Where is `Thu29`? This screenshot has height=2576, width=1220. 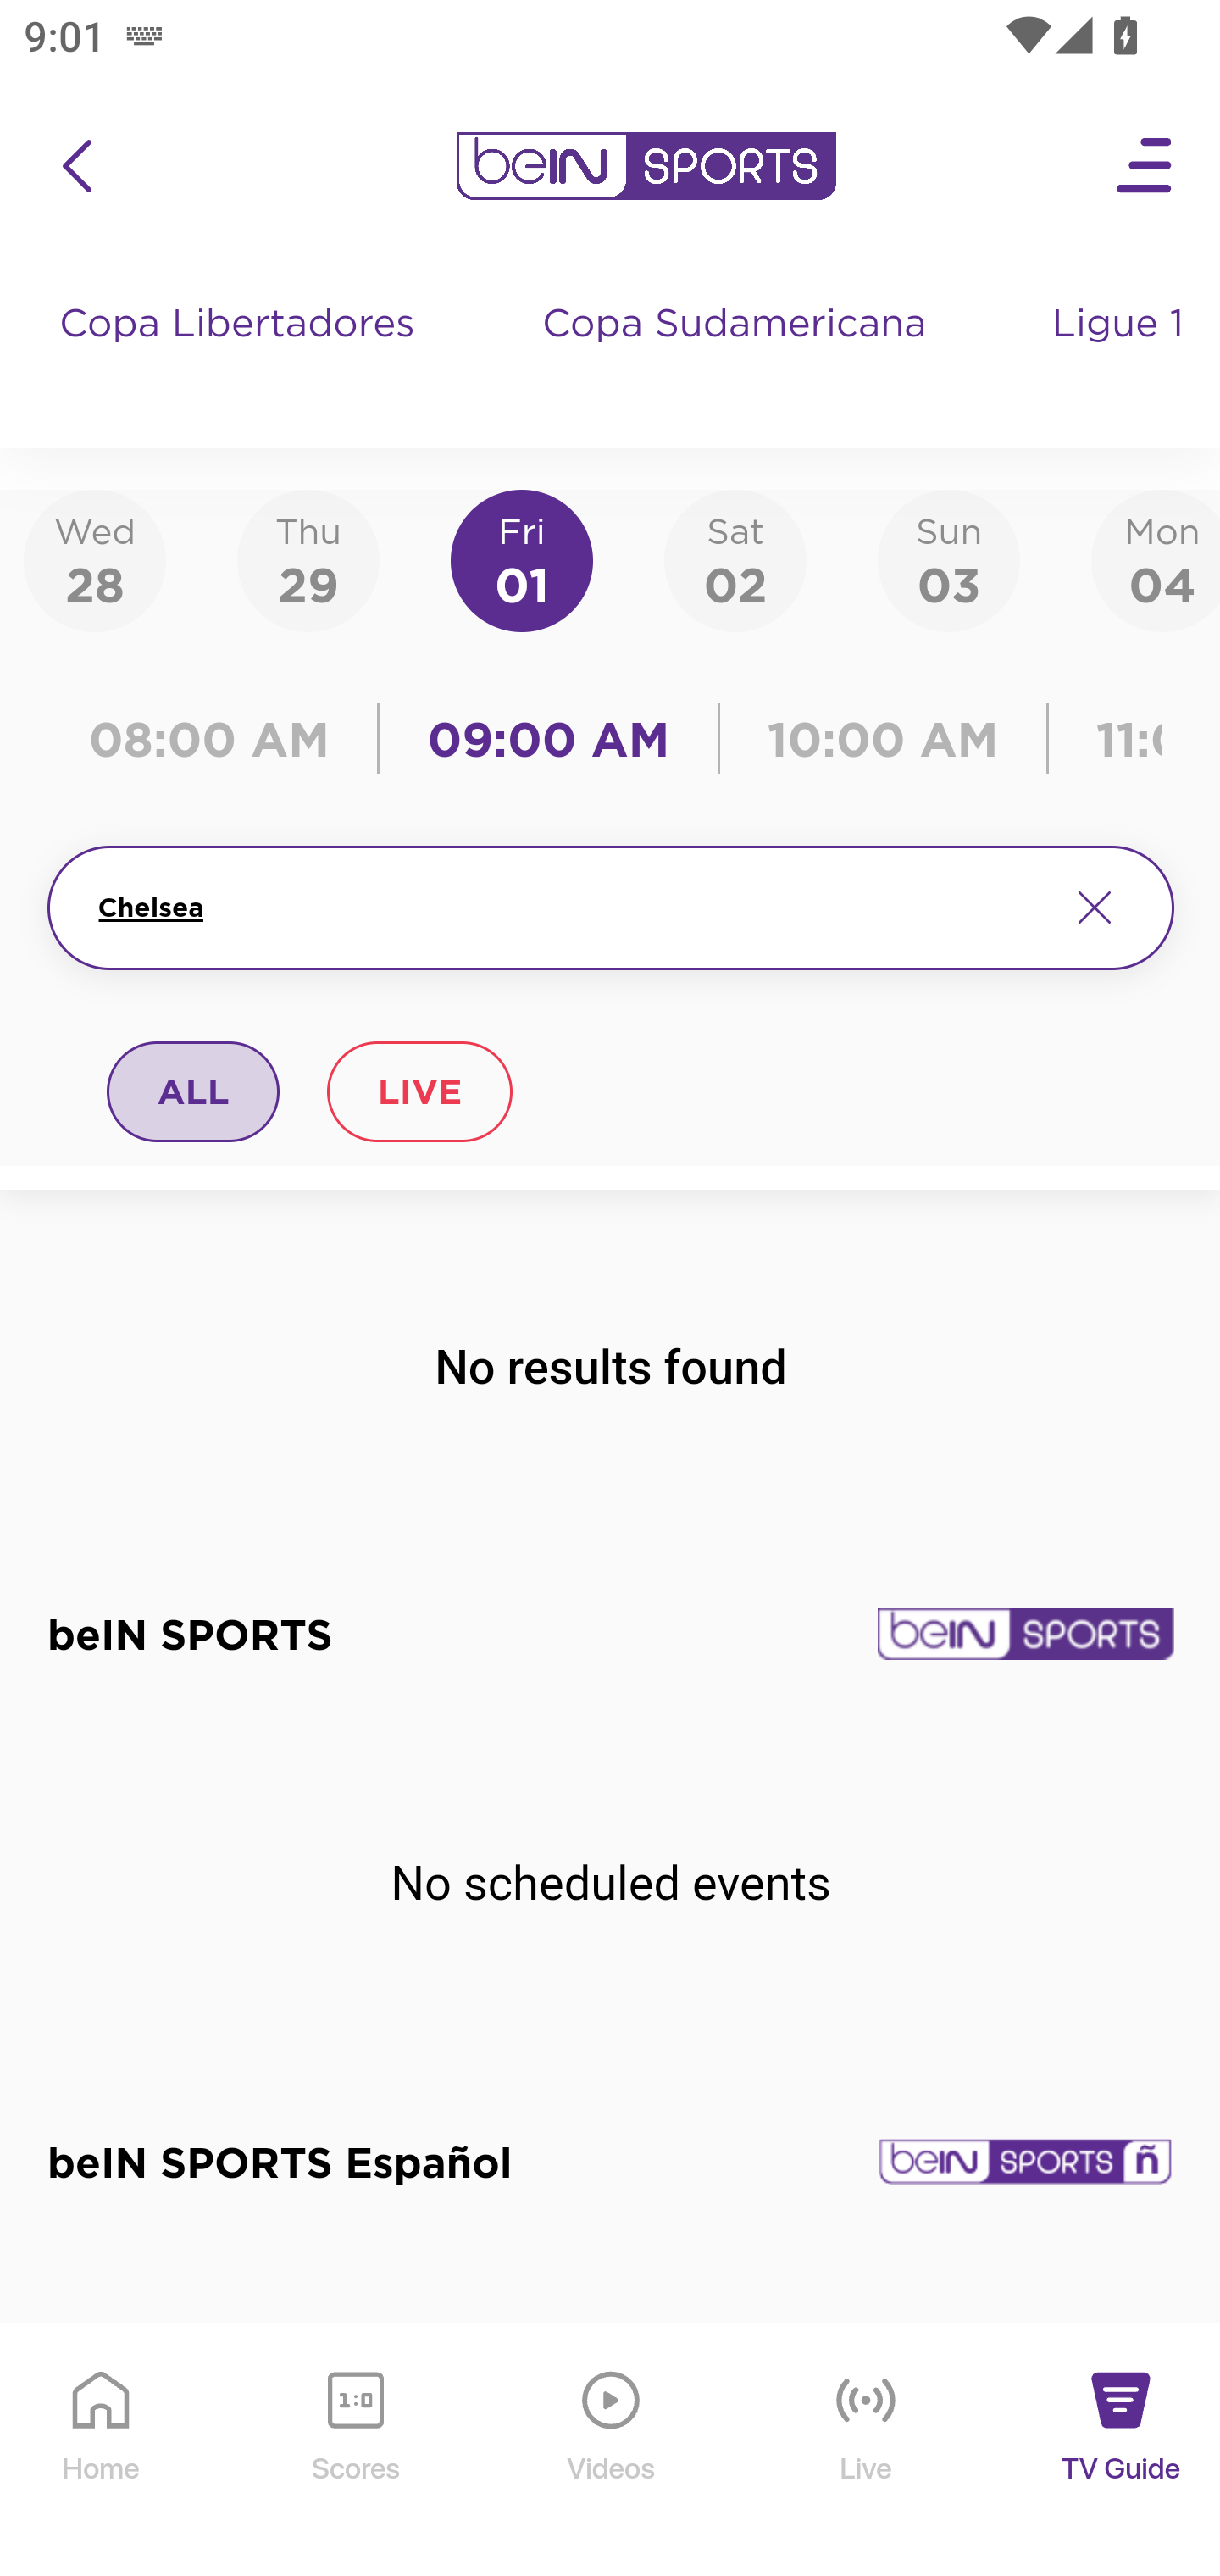 Thu29 is located at coordinates (308, 559).